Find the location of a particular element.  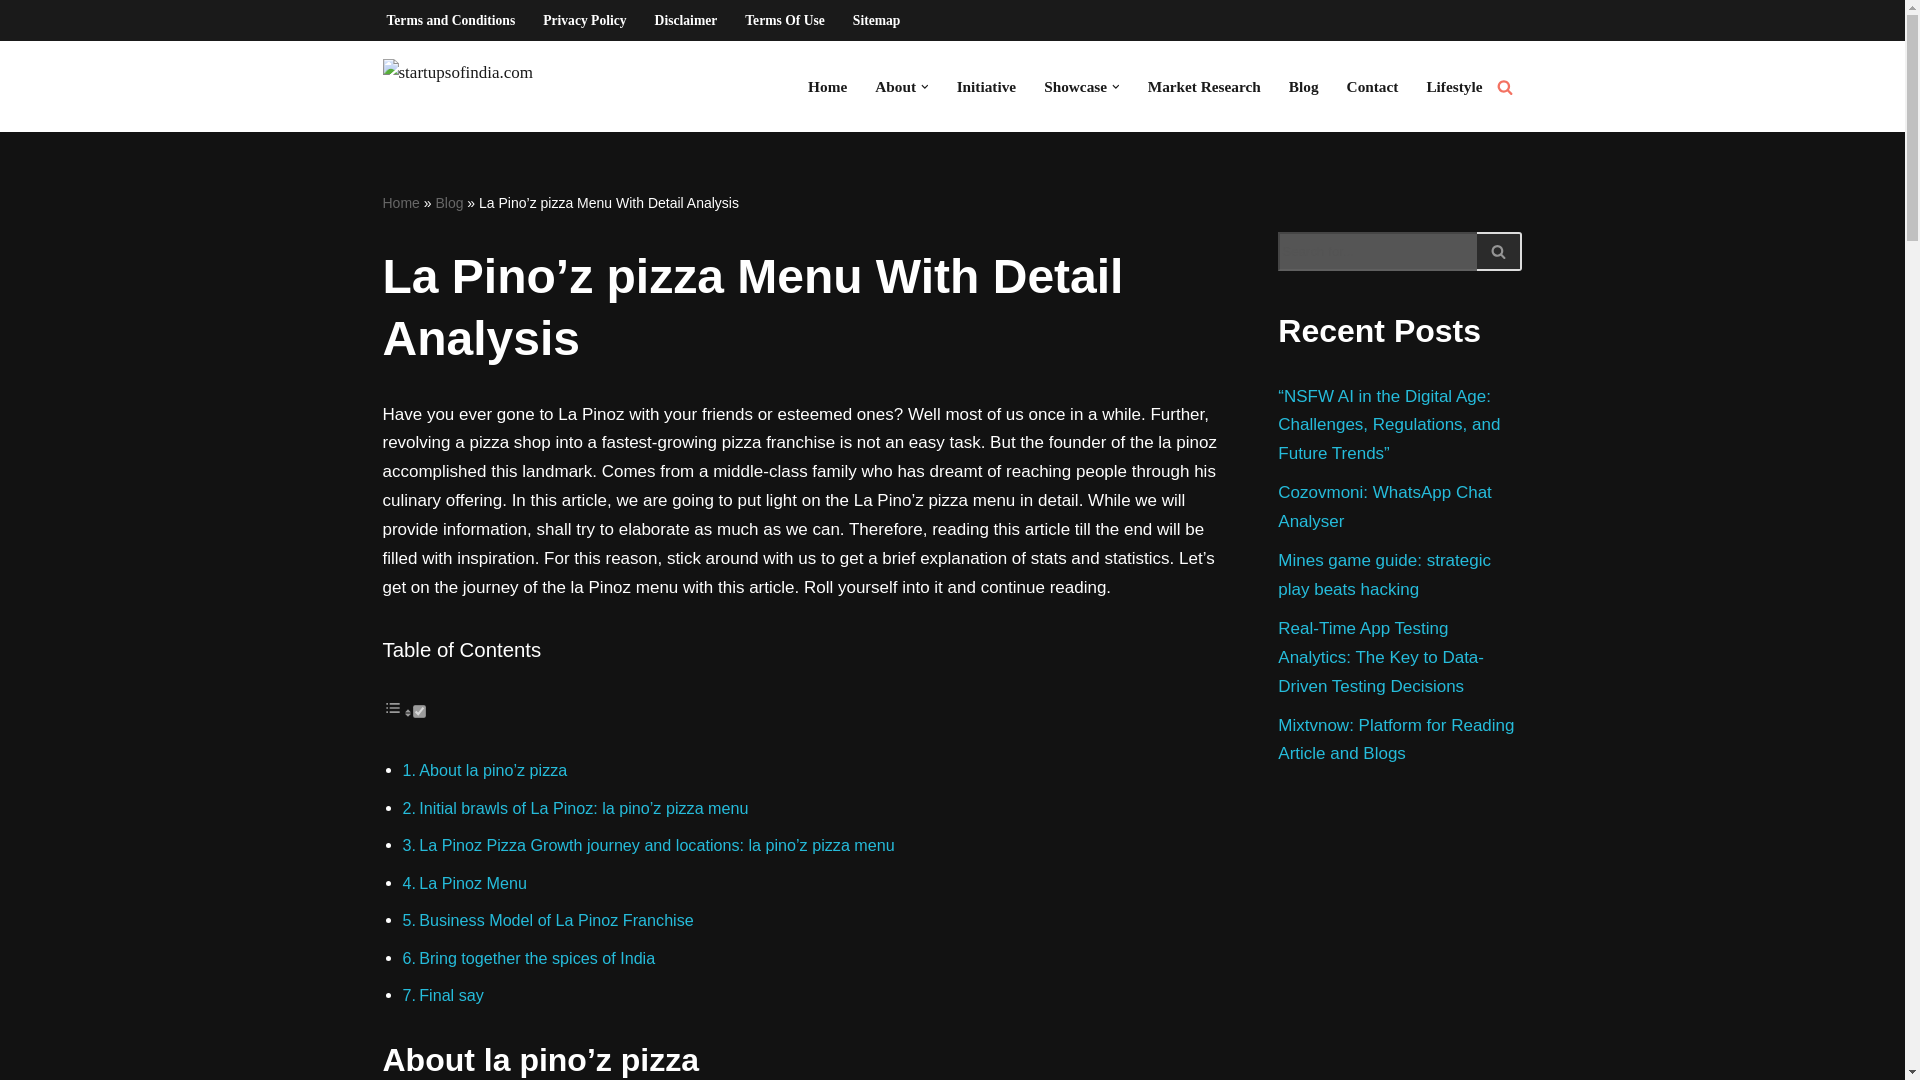

Home is located at coordinates (827, 86).